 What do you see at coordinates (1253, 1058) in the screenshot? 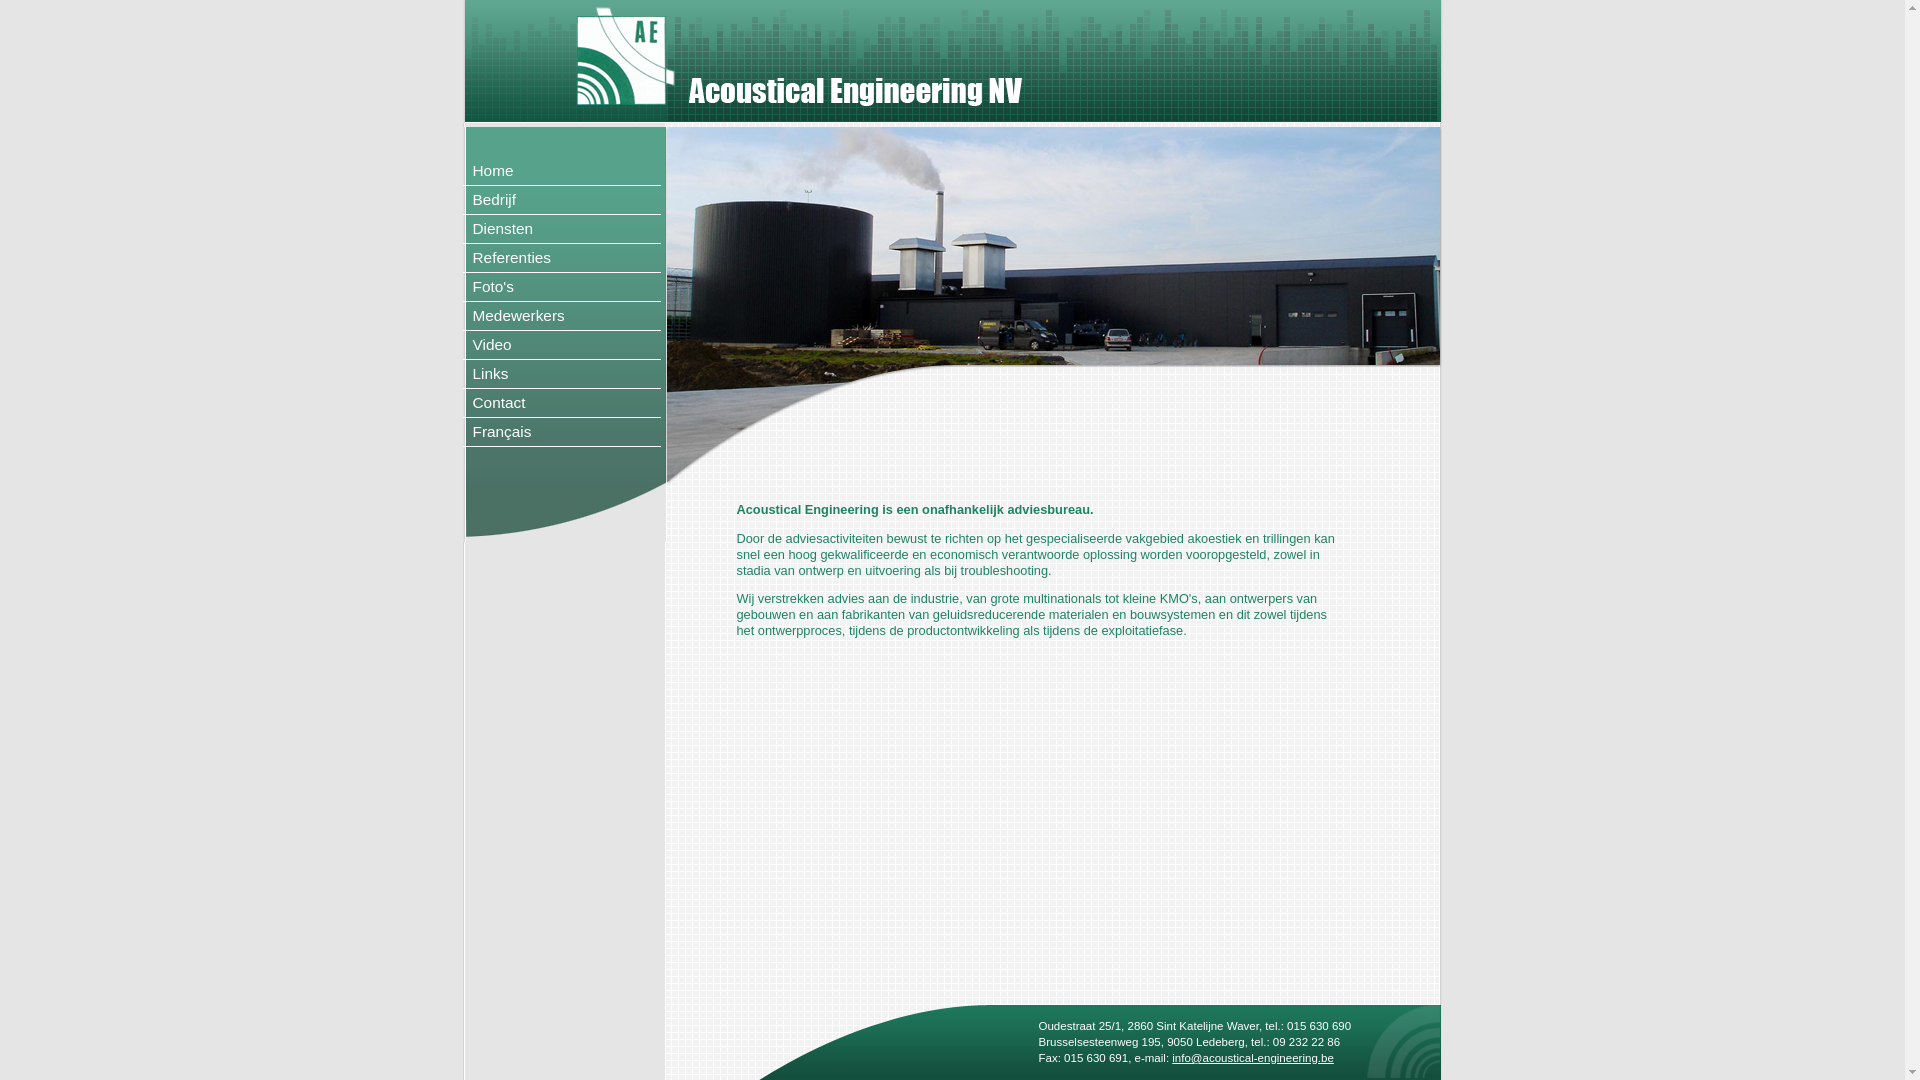
I see `info@acoustical-engineering.be` at bounding box center [1253, 1058].